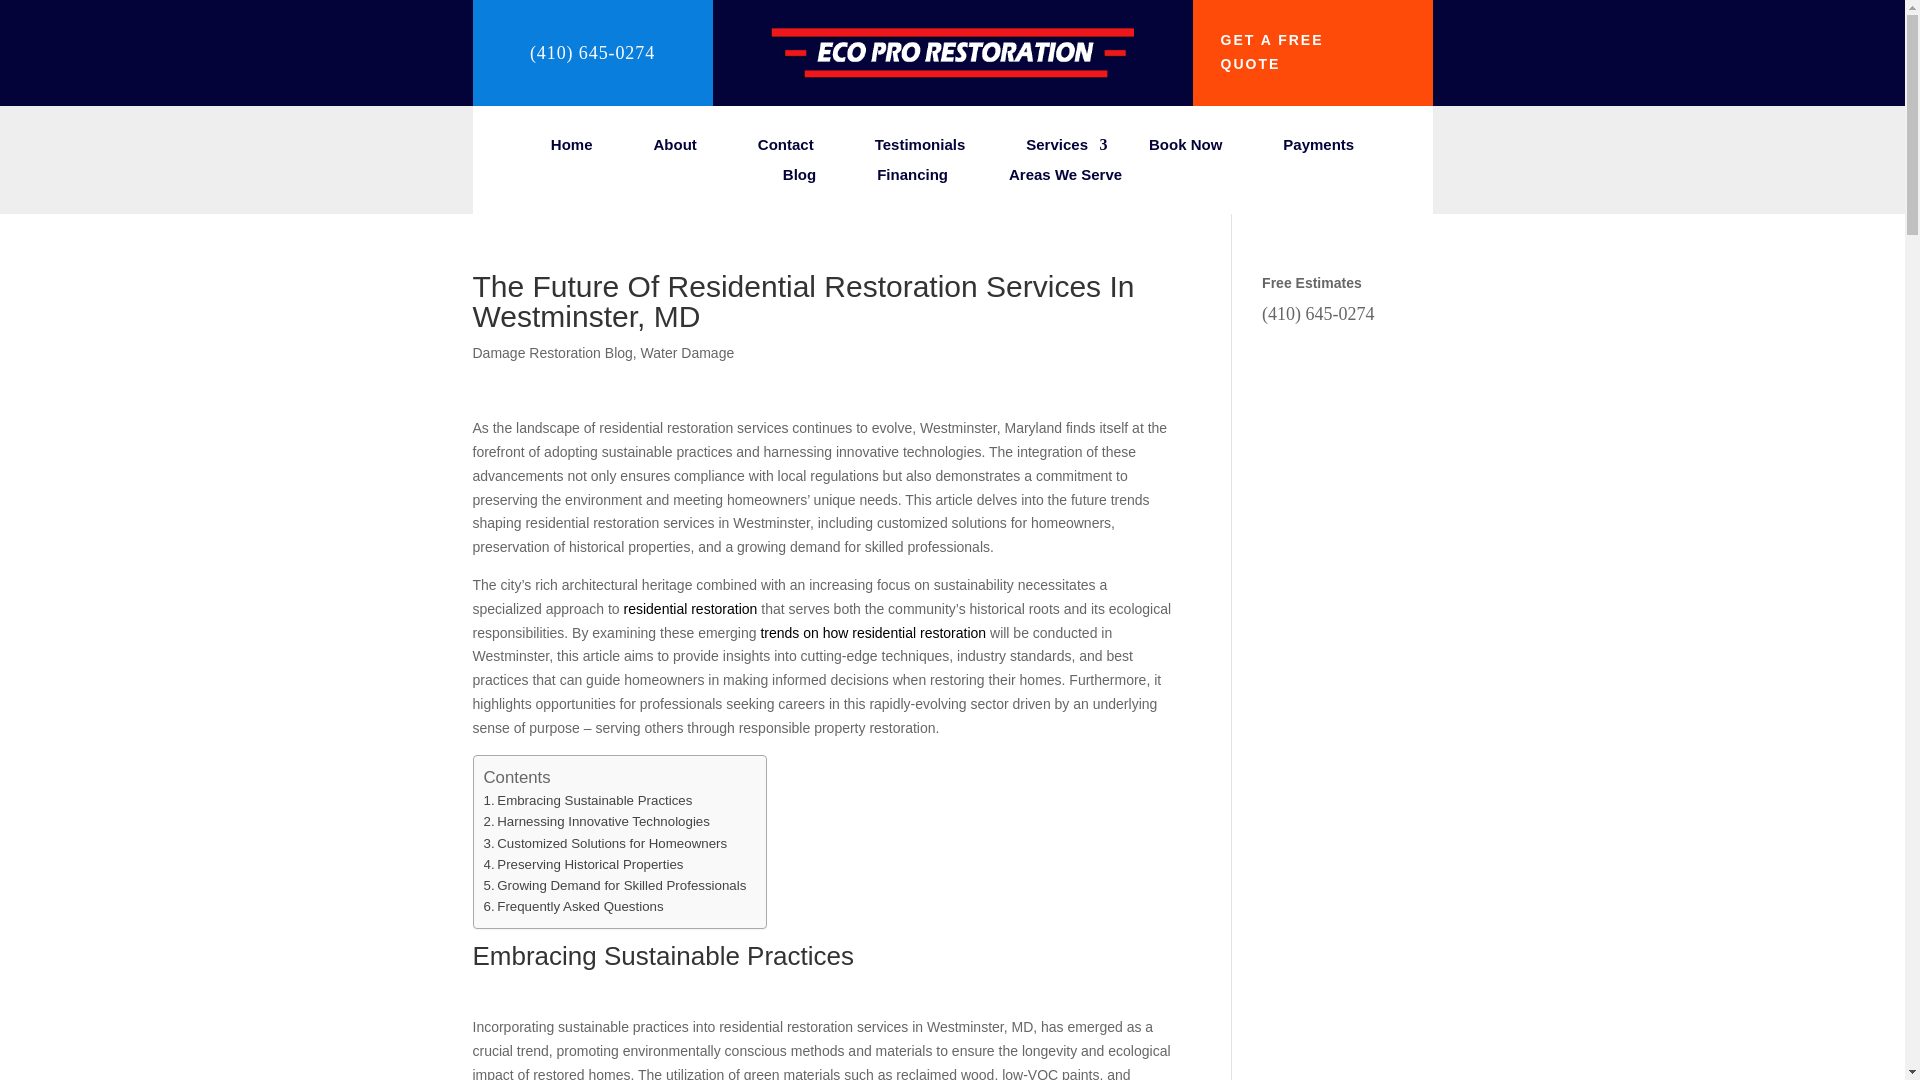  What do you see at coordinates (919, 148) in the screenshot?
I see `Testimonials` at bounding box center [919, 148].